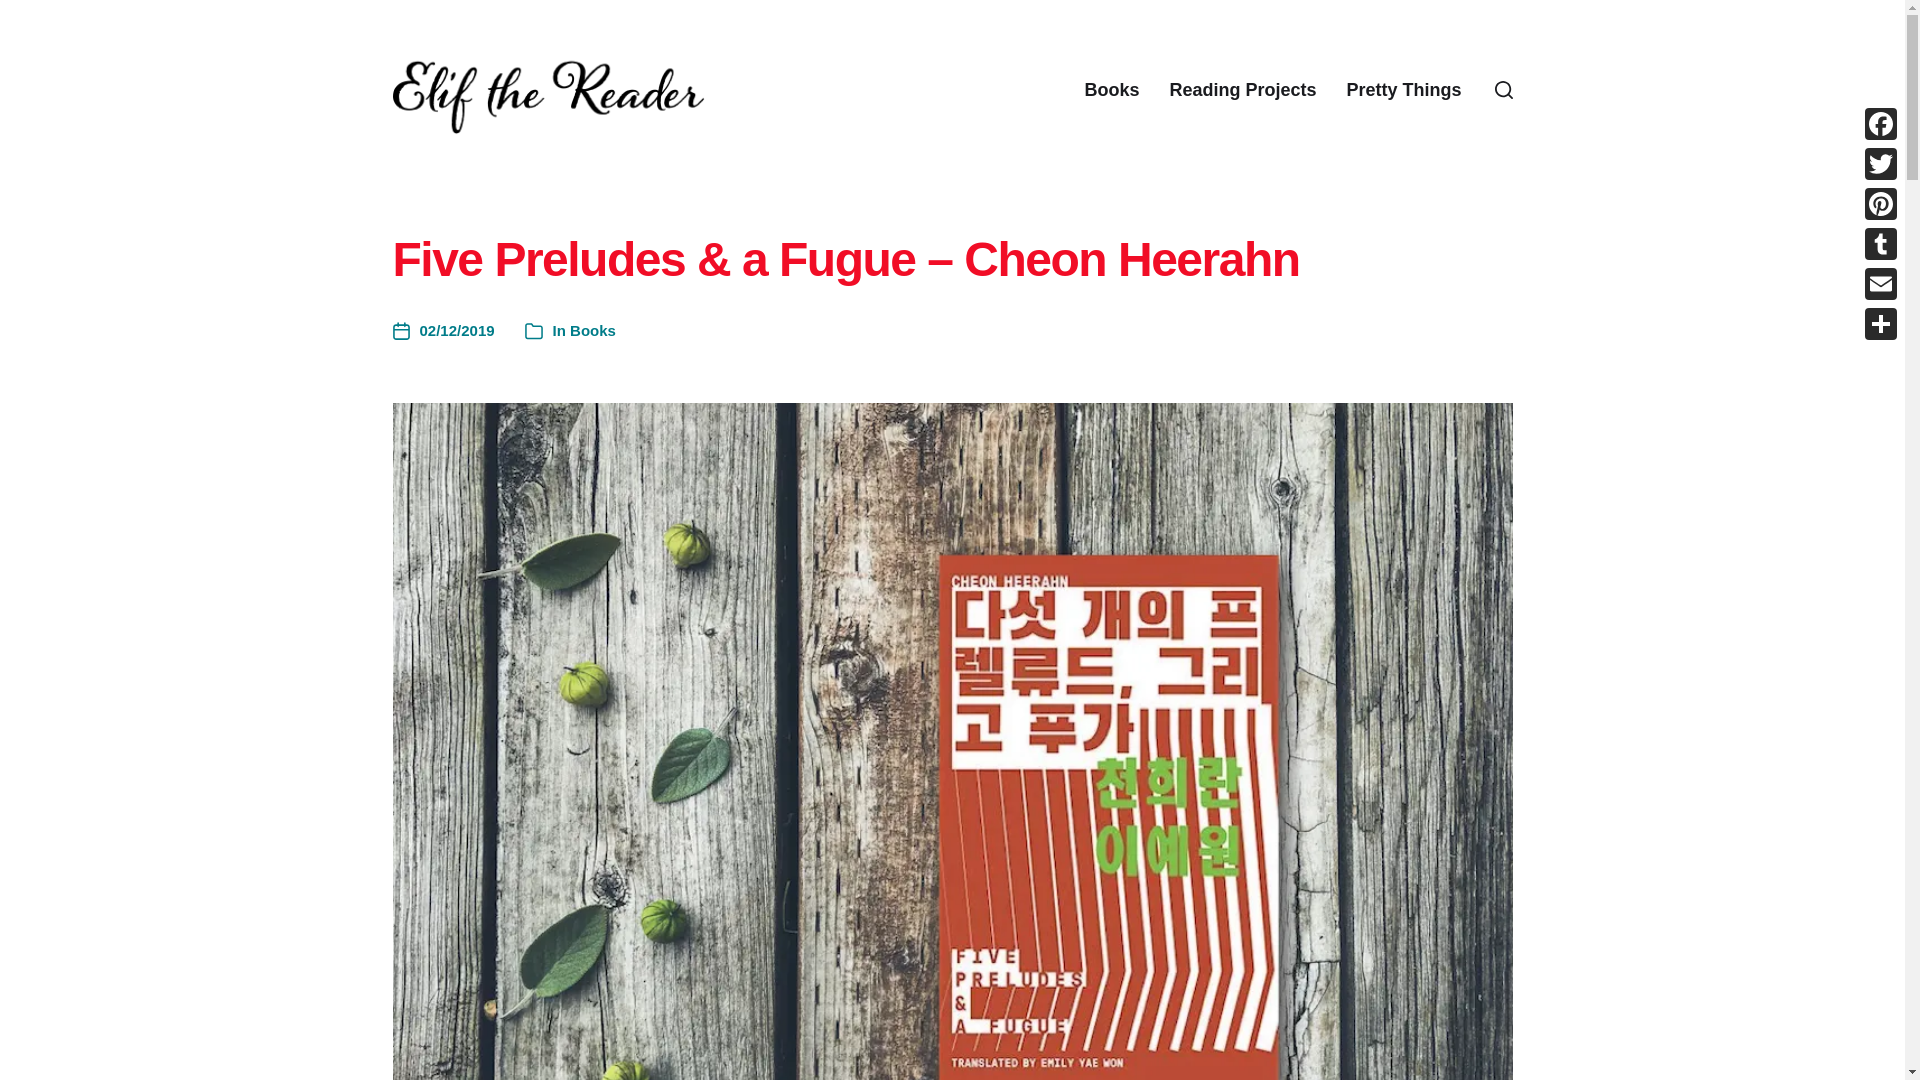 This screenshot has width=1920, height=1080. I want to click on Facebook, so click(1880, 123).